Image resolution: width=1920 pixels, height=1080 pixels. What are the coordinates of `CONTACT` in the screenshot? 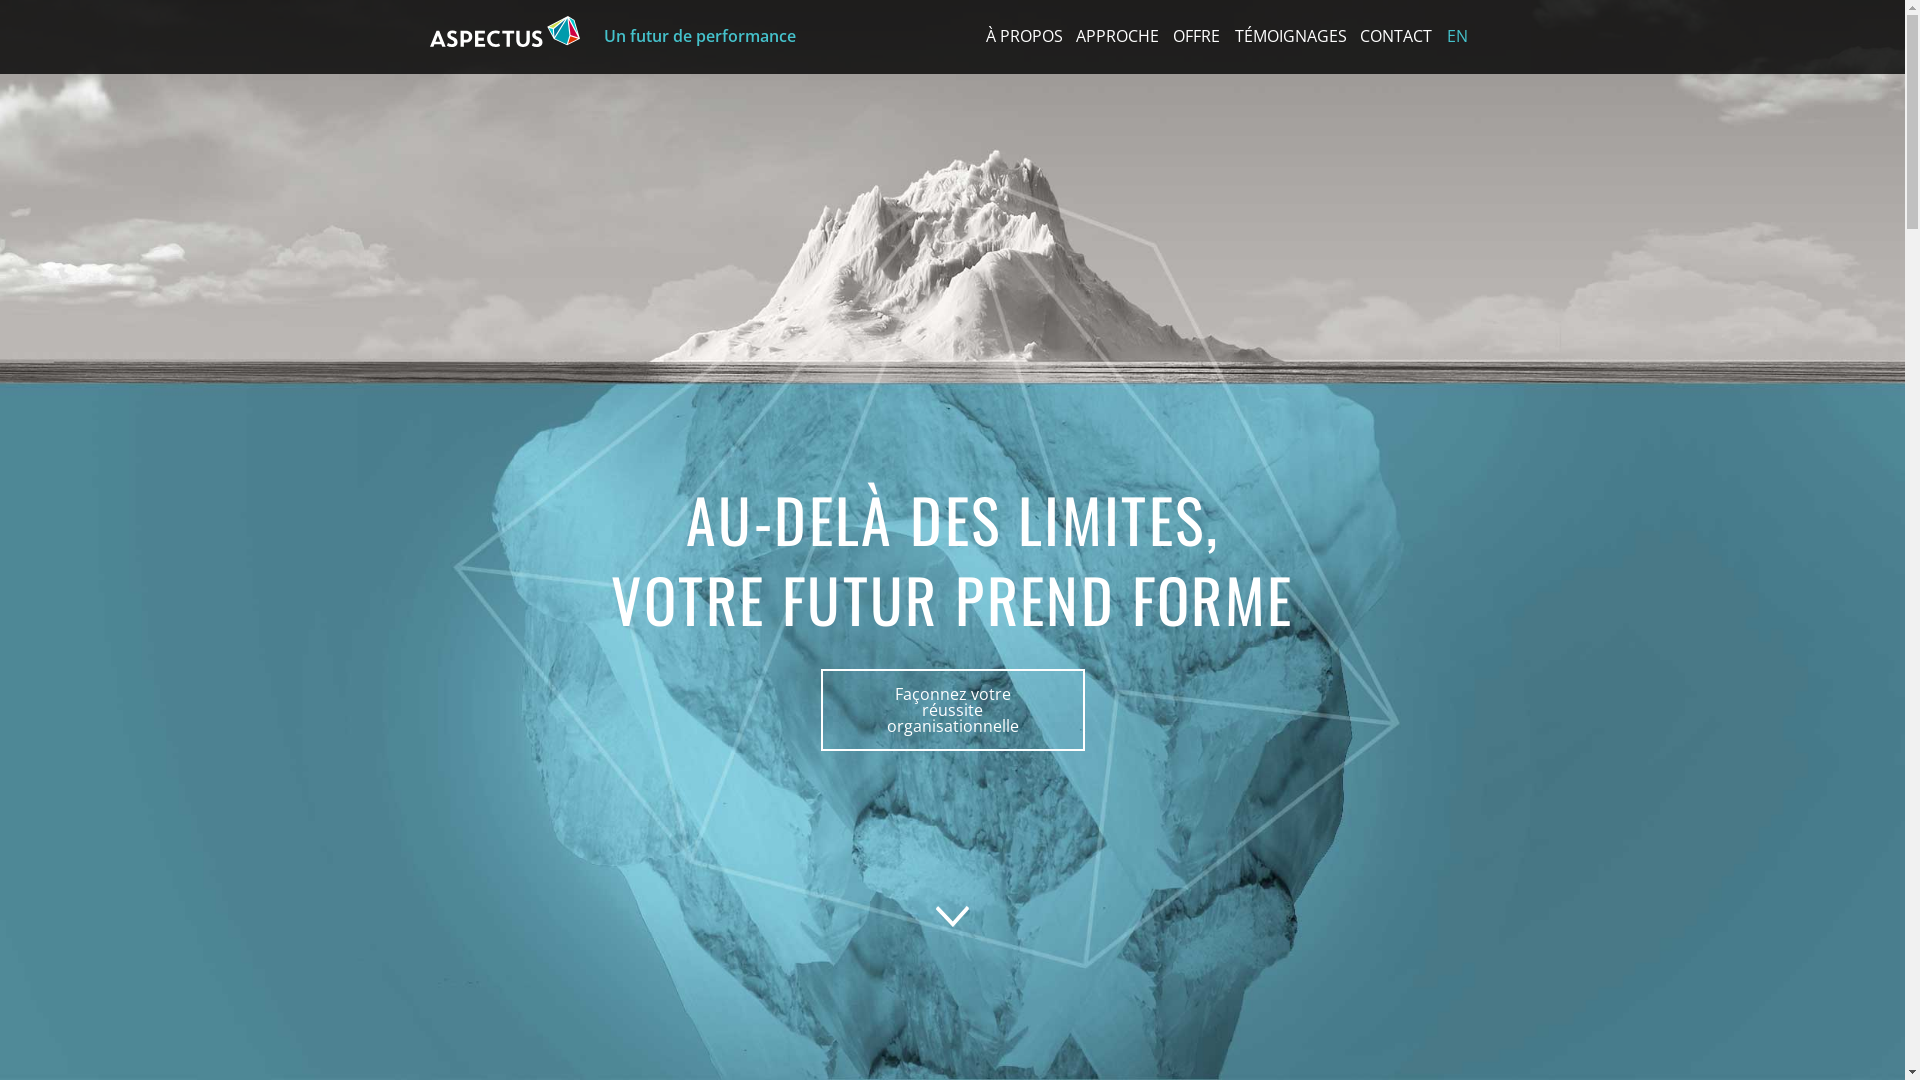 It's located at (1394, 36).